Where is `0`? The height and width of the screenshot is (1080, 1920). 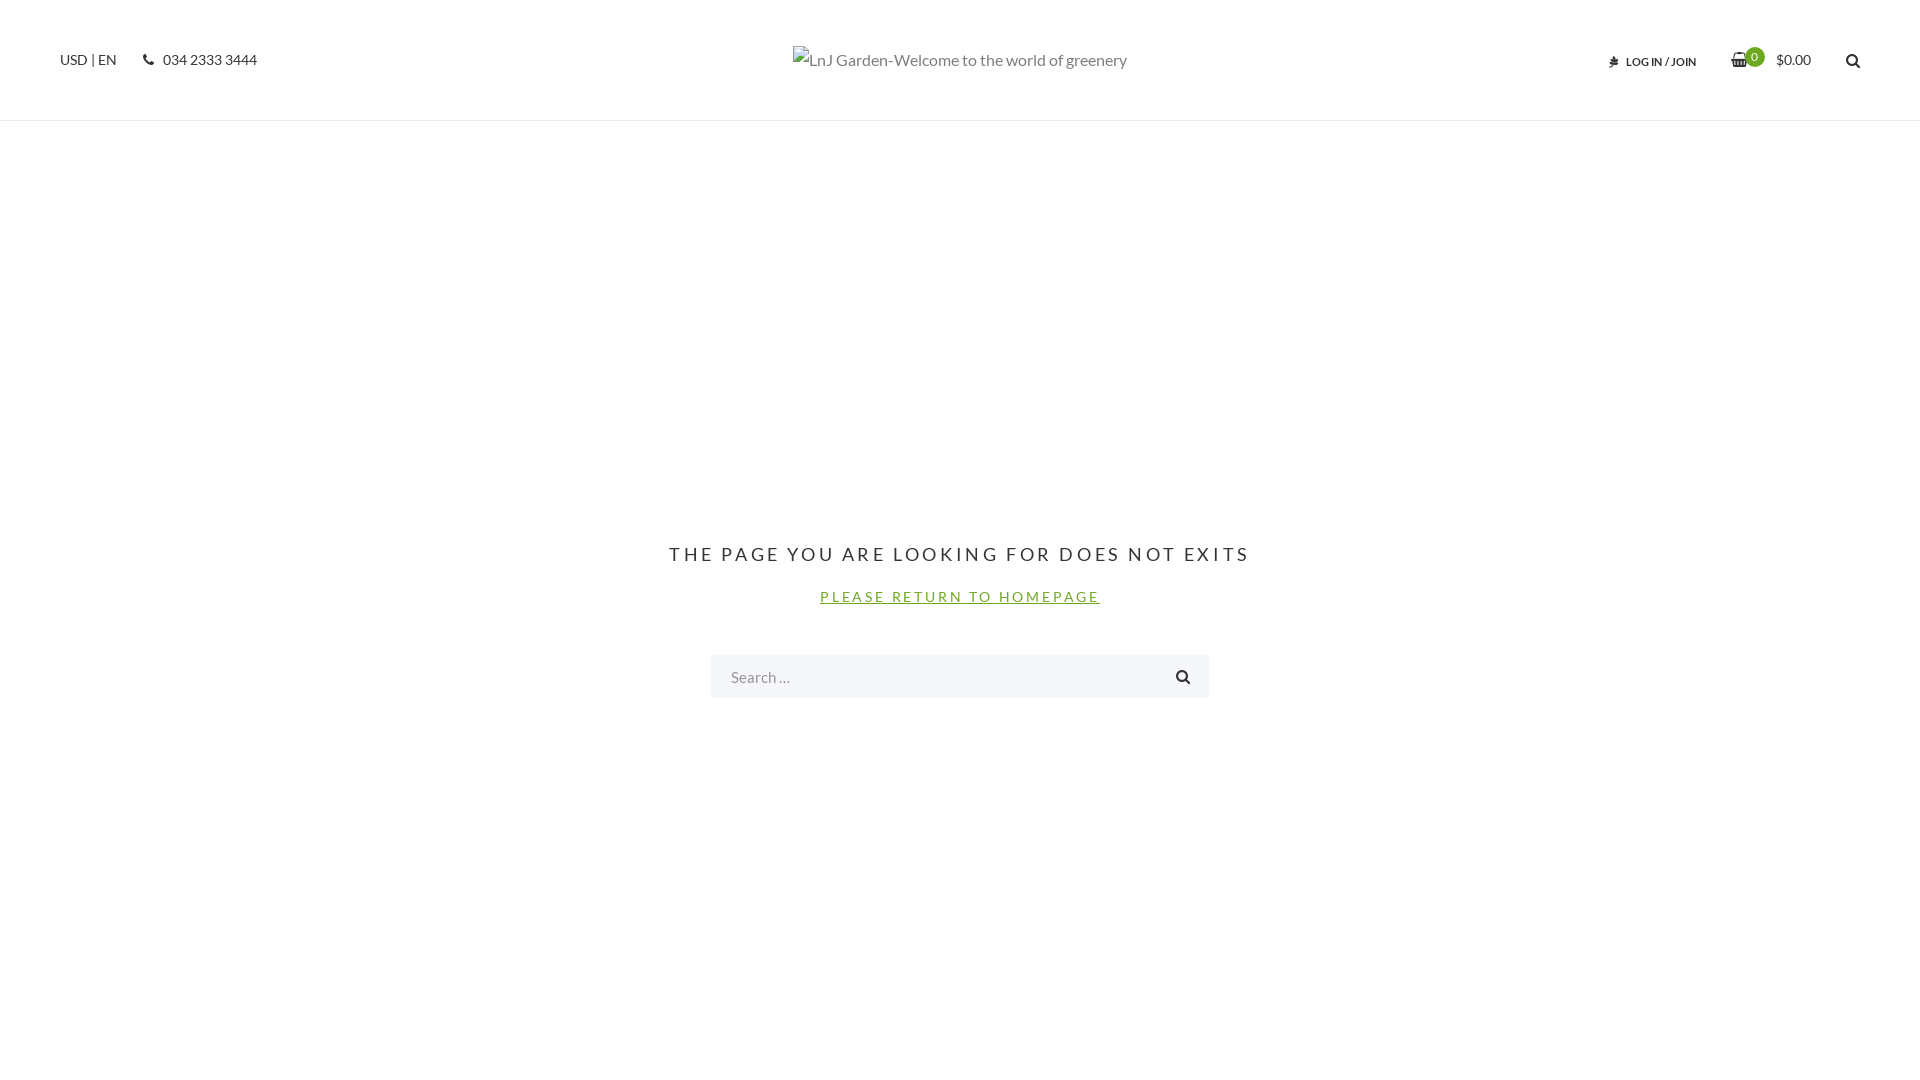
0 is located at coordinates (1740, 60).